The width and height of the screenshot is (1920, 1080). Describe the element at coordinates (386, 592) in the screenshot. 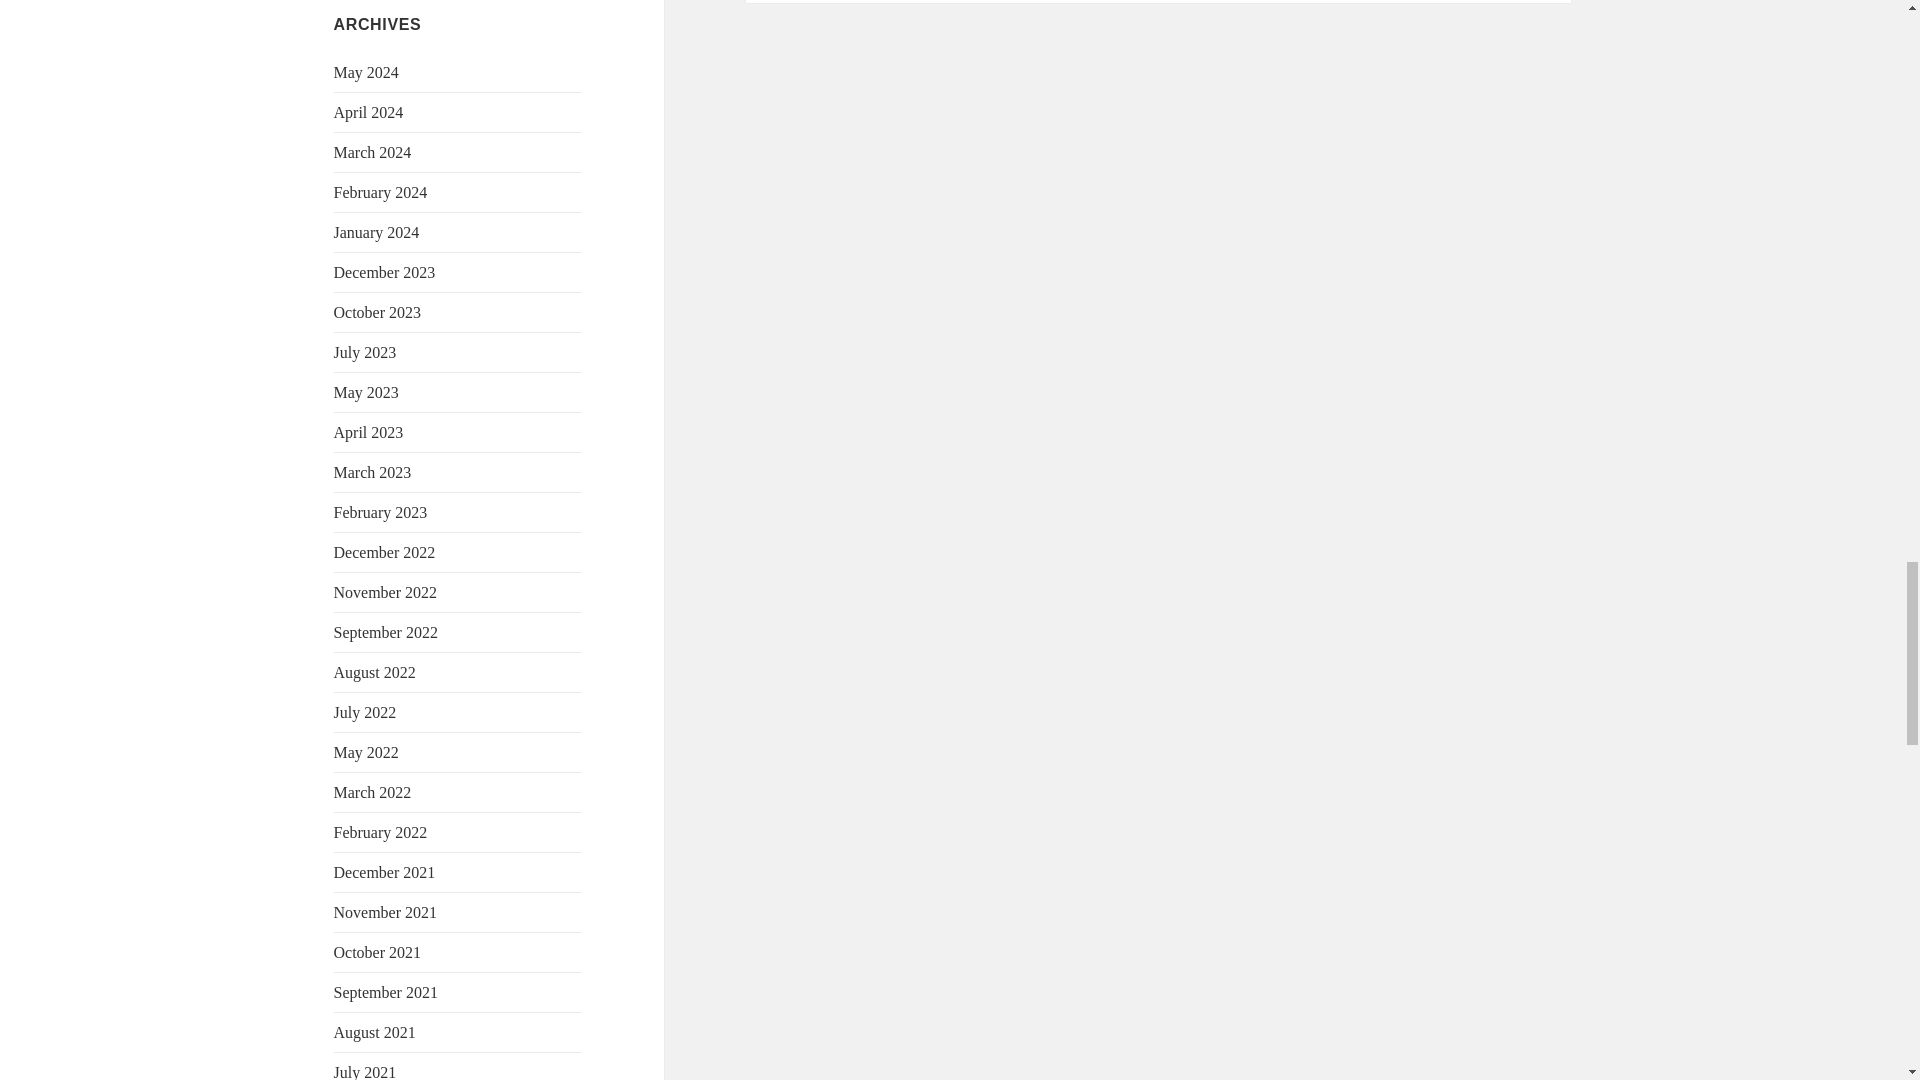

I see `November 2022` at that location.